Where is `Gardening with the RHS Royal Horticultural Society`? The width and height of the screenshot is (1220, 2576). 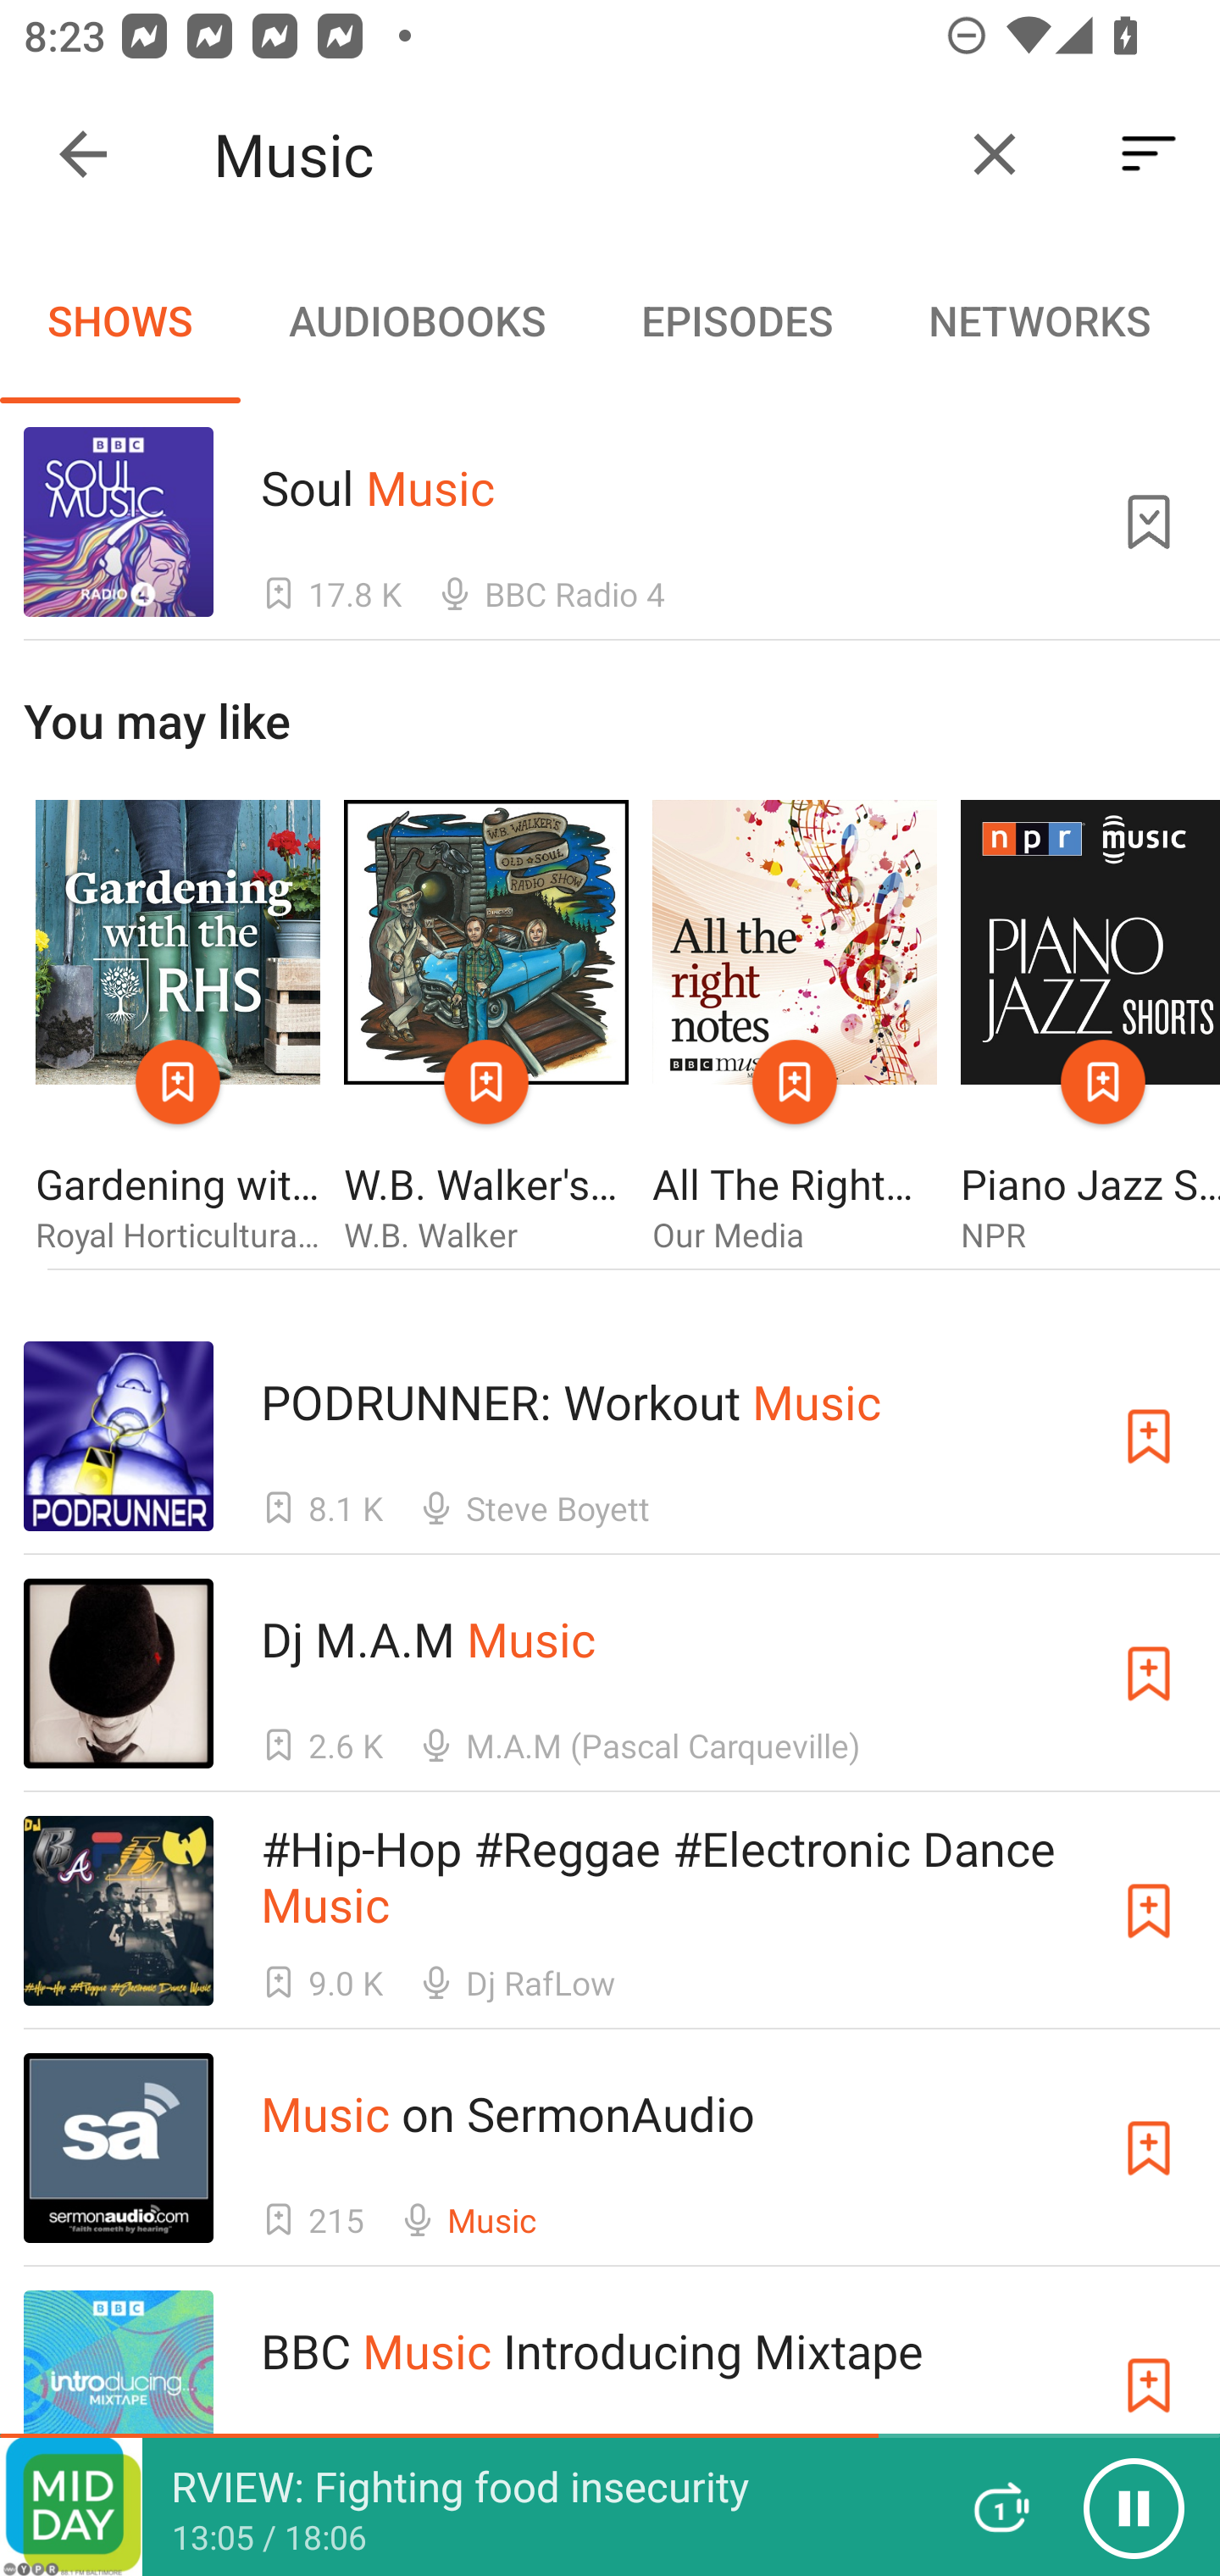 Gardening with the RHS Royal Horticultural Society is located at coordinates (177, 1029).